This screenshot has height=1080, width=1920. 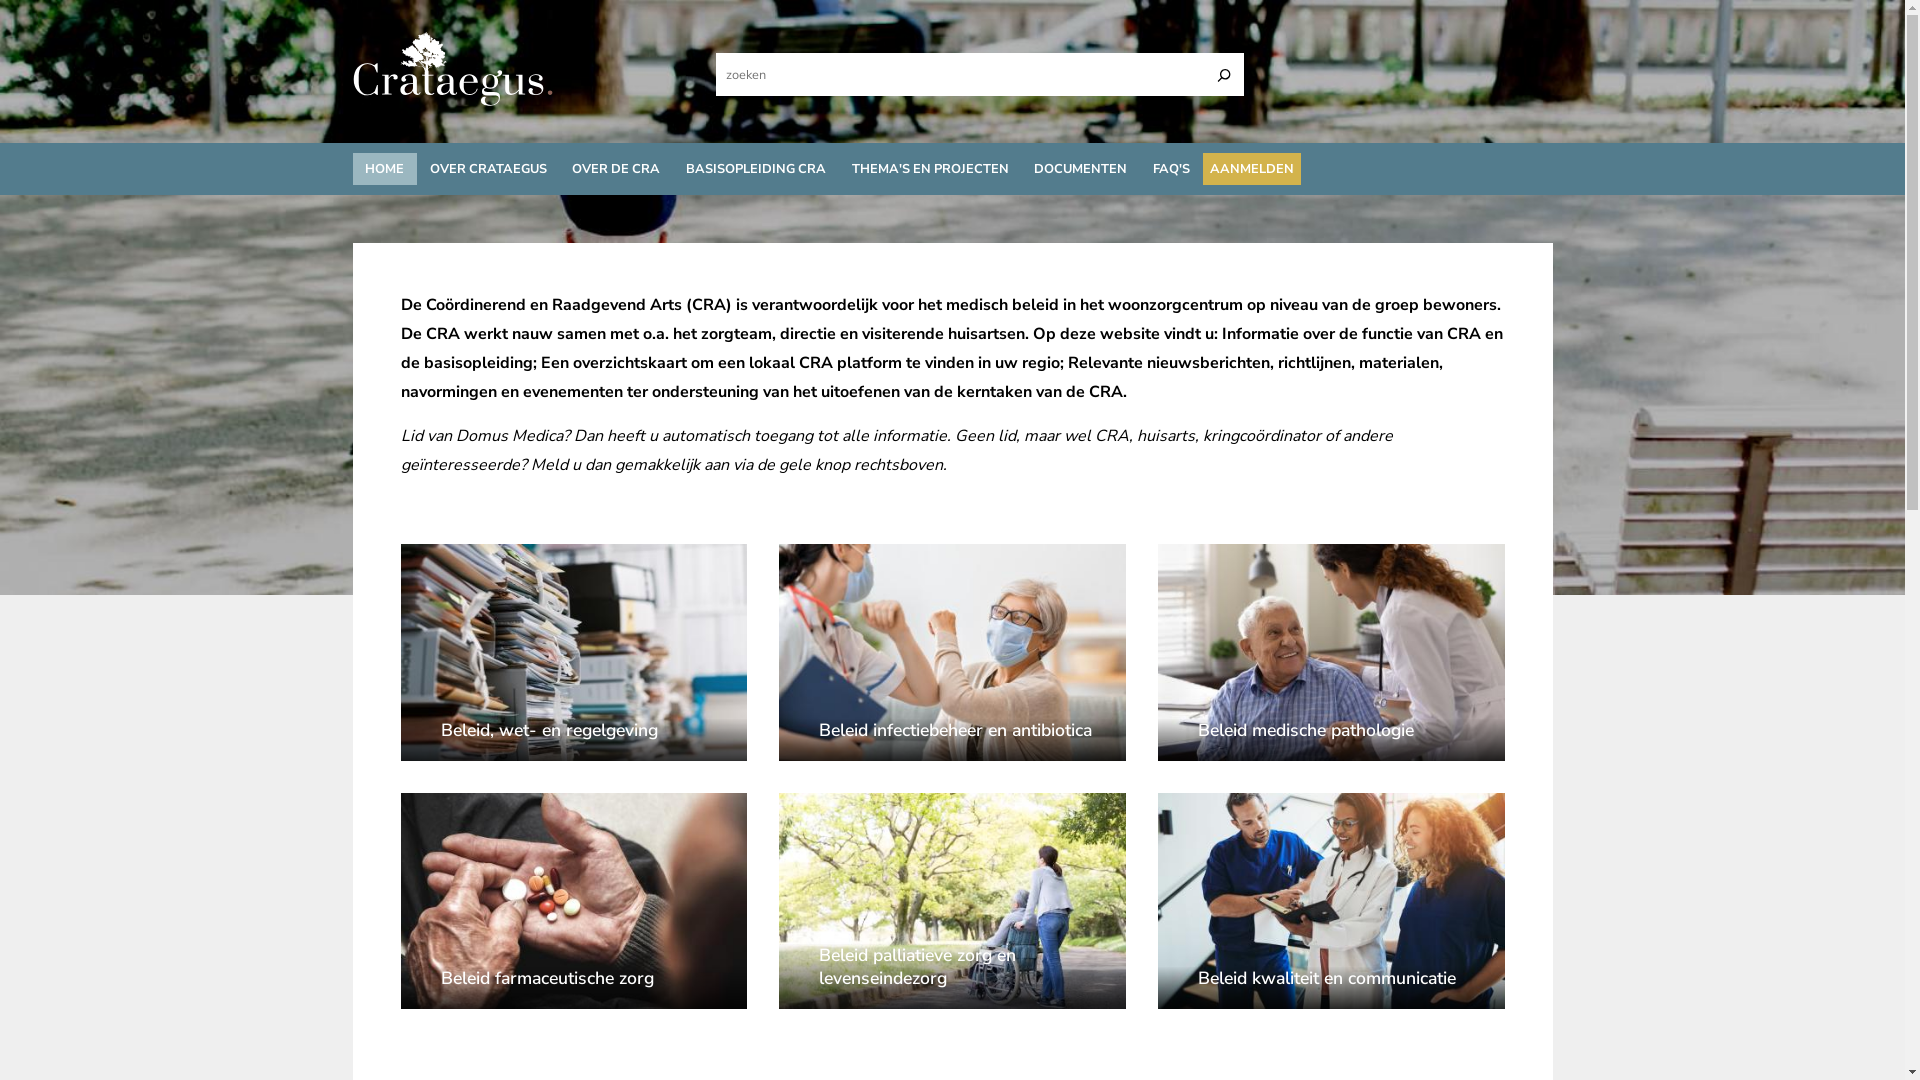 What do you see at coordinates (798, 553) in the screenshot?
I see `Image` at bounding box center [798, 553].